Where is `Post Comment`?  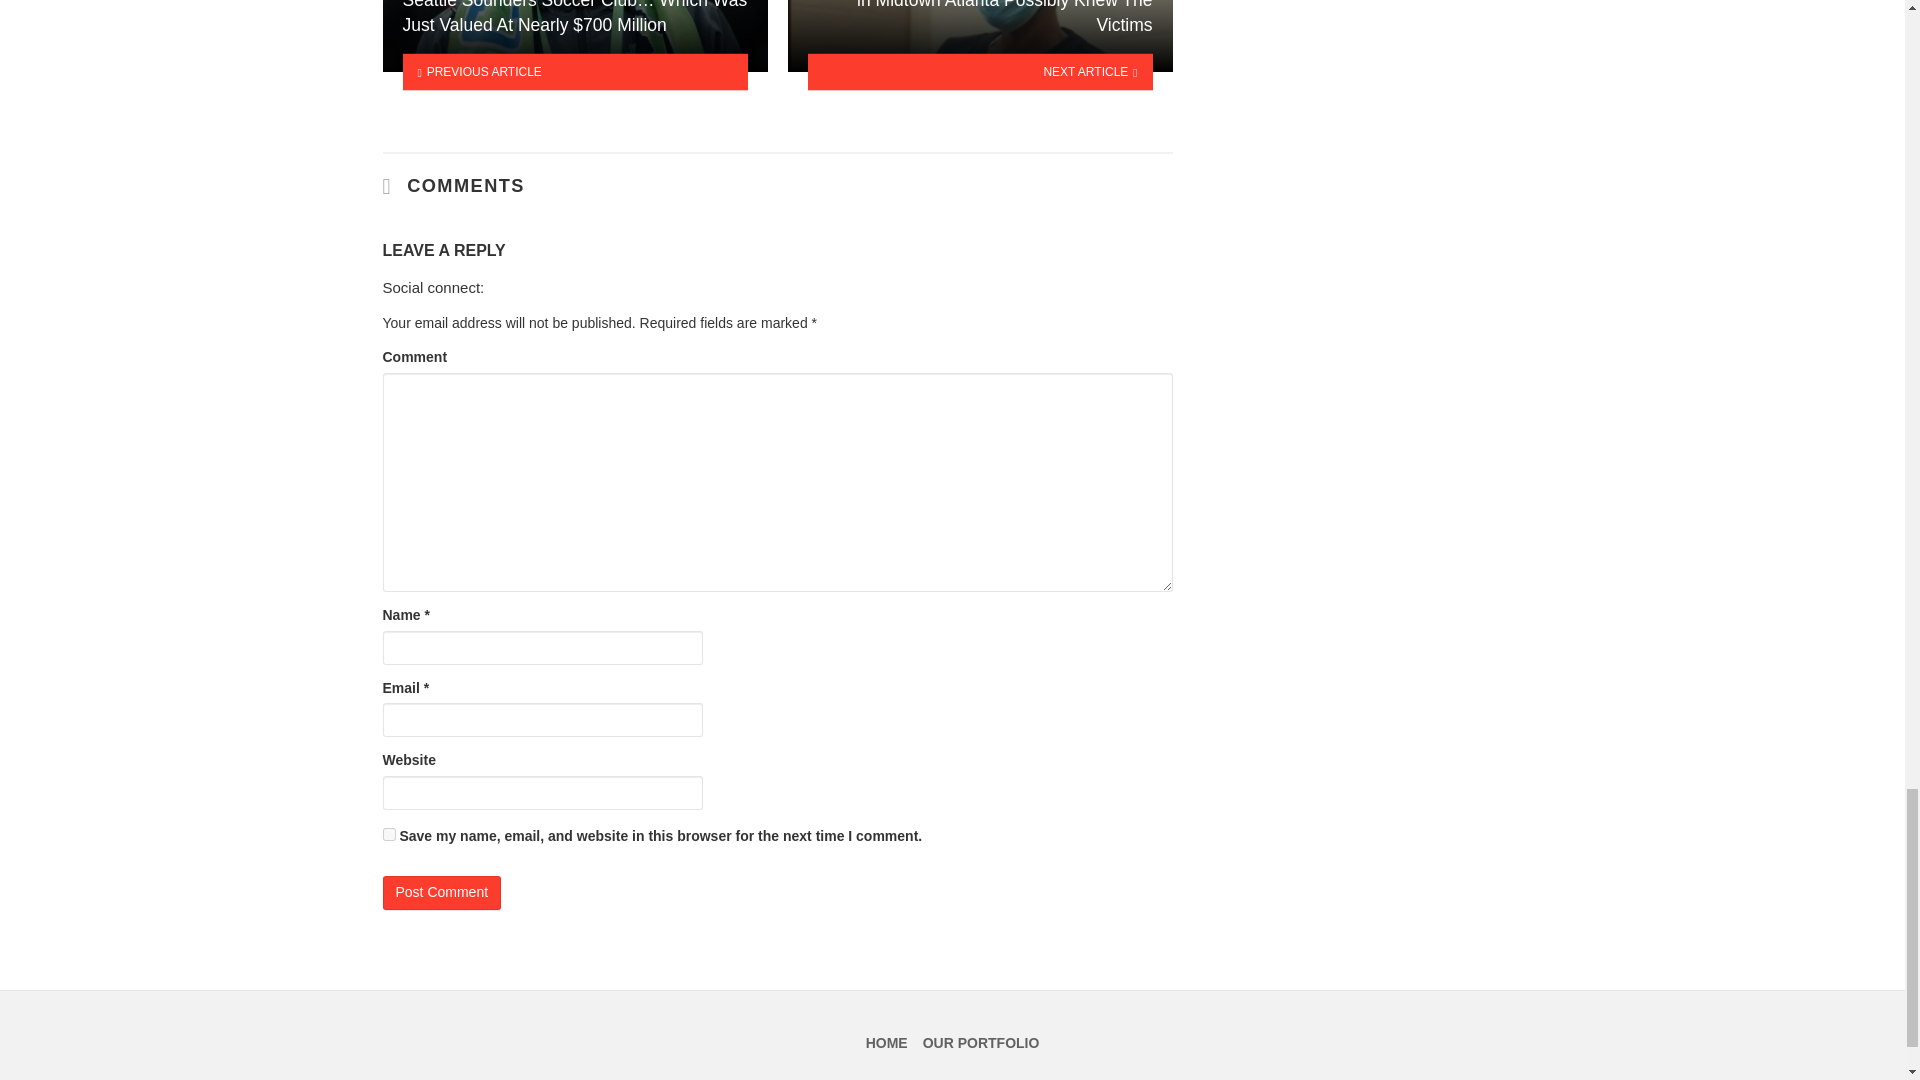
Post Comment is located at coordinates (442, 892).